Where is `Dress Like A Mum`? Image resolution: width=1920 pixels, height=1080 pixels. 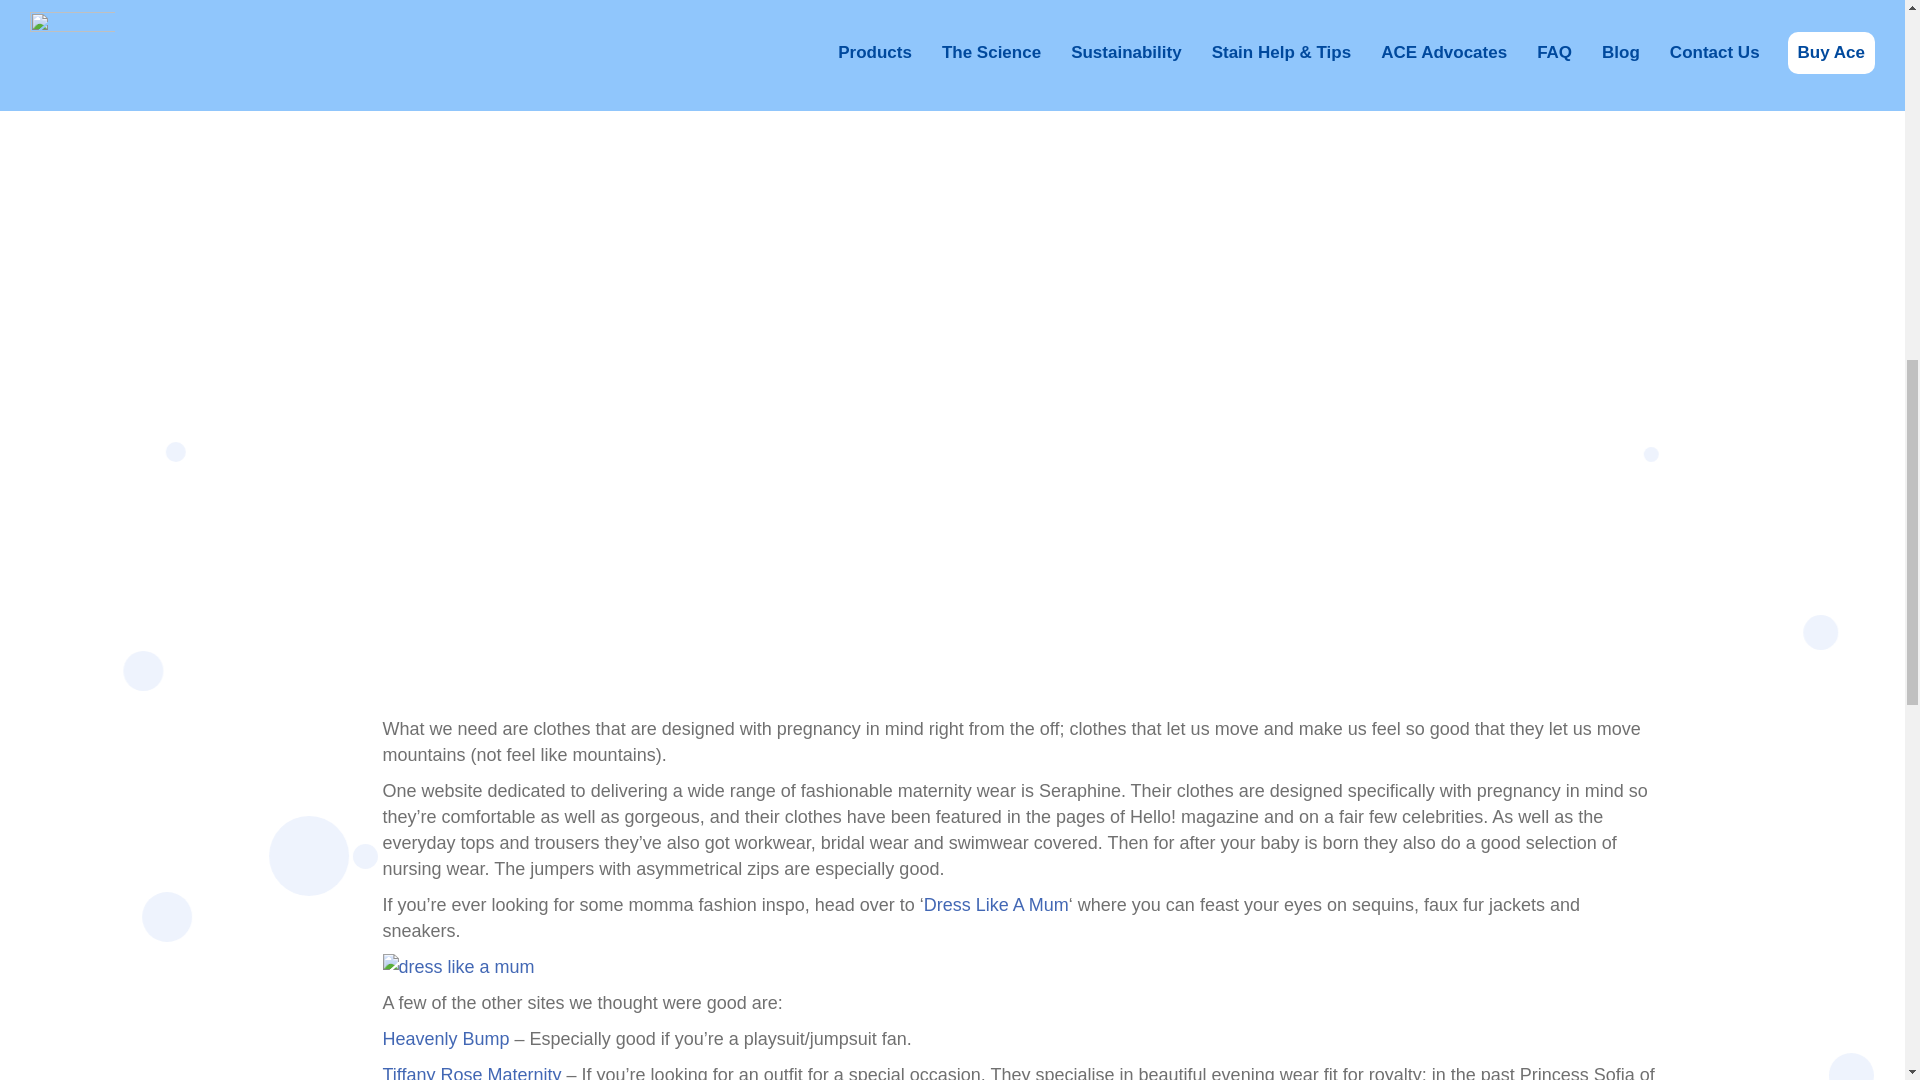 Dress Like A Mum is located at coordinates (996, 904).